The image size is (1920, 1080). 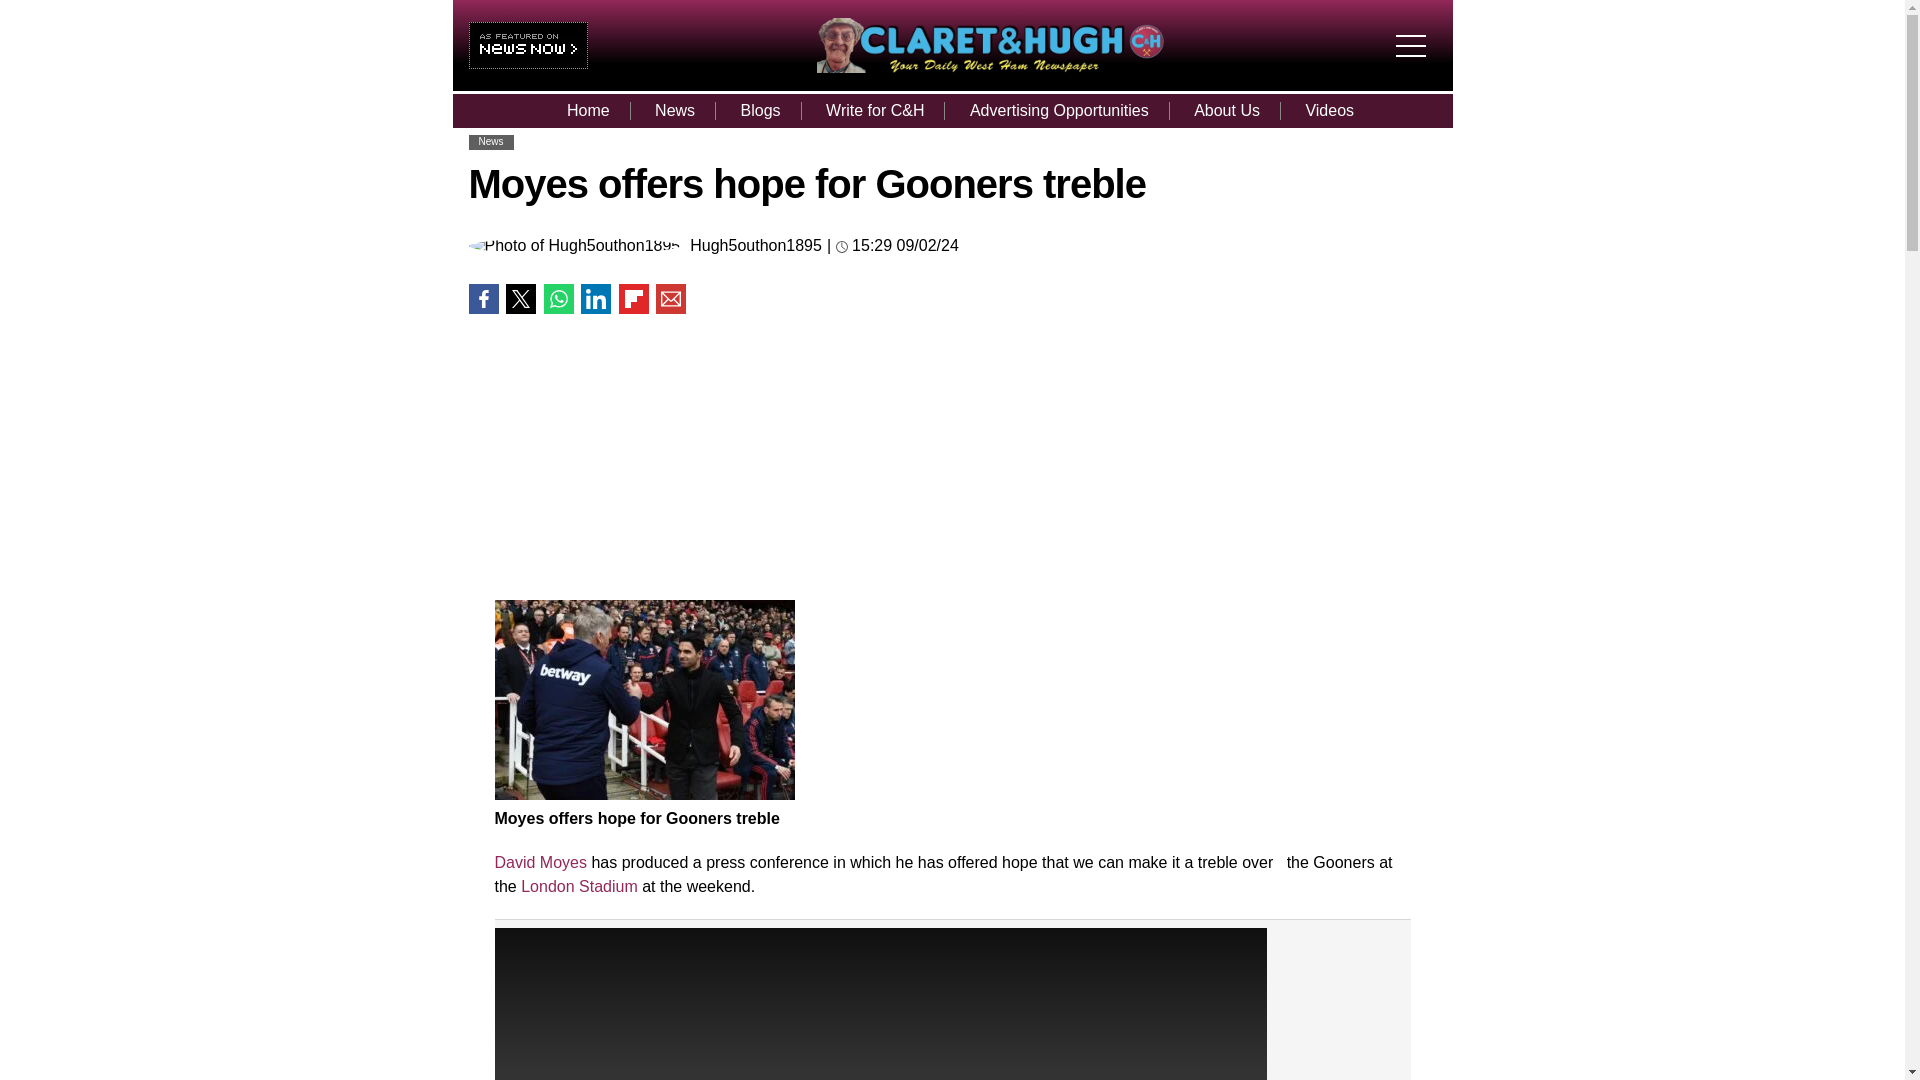 What do you see at coordinates (558, 299) in the screenshot?
I see `share on WhatsApp` at bounding box center [558, 299].